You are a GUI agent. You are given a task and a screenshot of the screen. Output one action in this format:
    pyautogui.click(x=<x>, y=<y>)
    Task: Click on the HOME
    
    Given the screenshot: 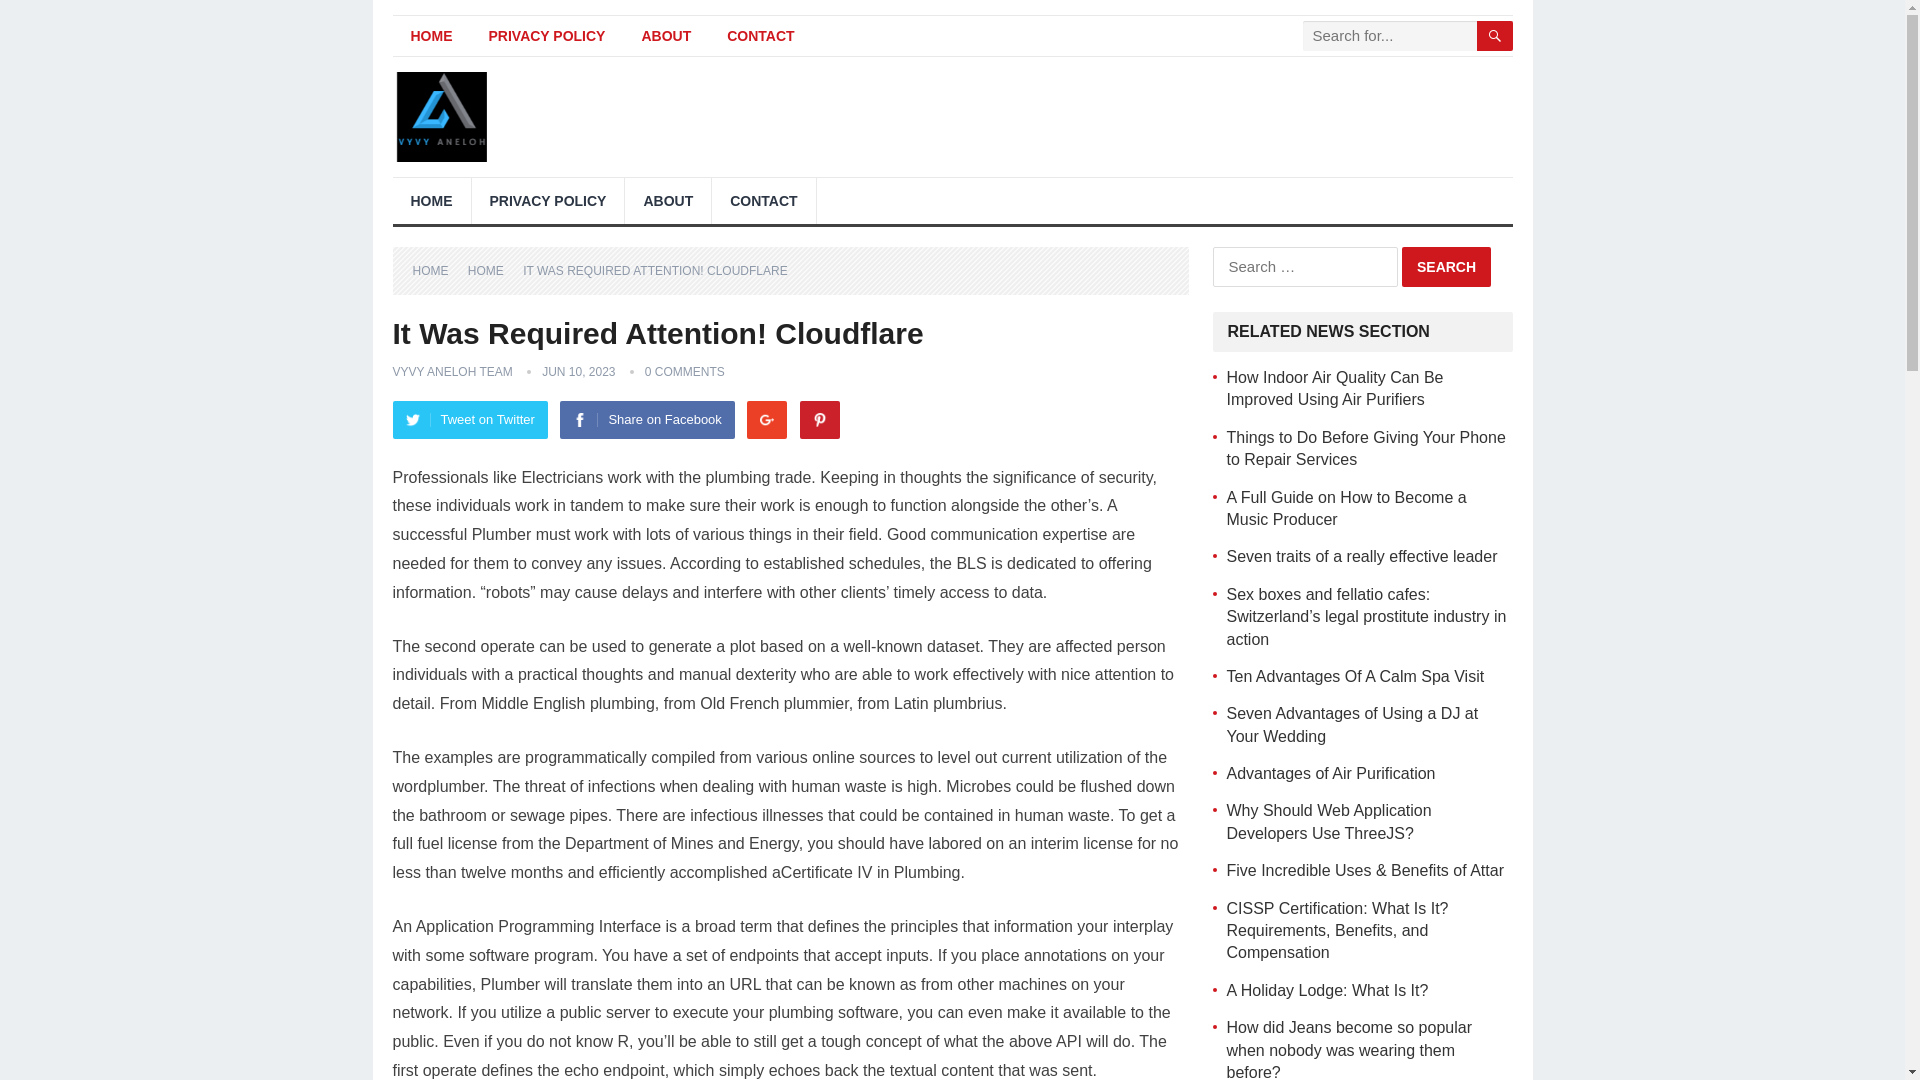 What is the action you would take?
    pyautogui.click(x=430, y=200)
    